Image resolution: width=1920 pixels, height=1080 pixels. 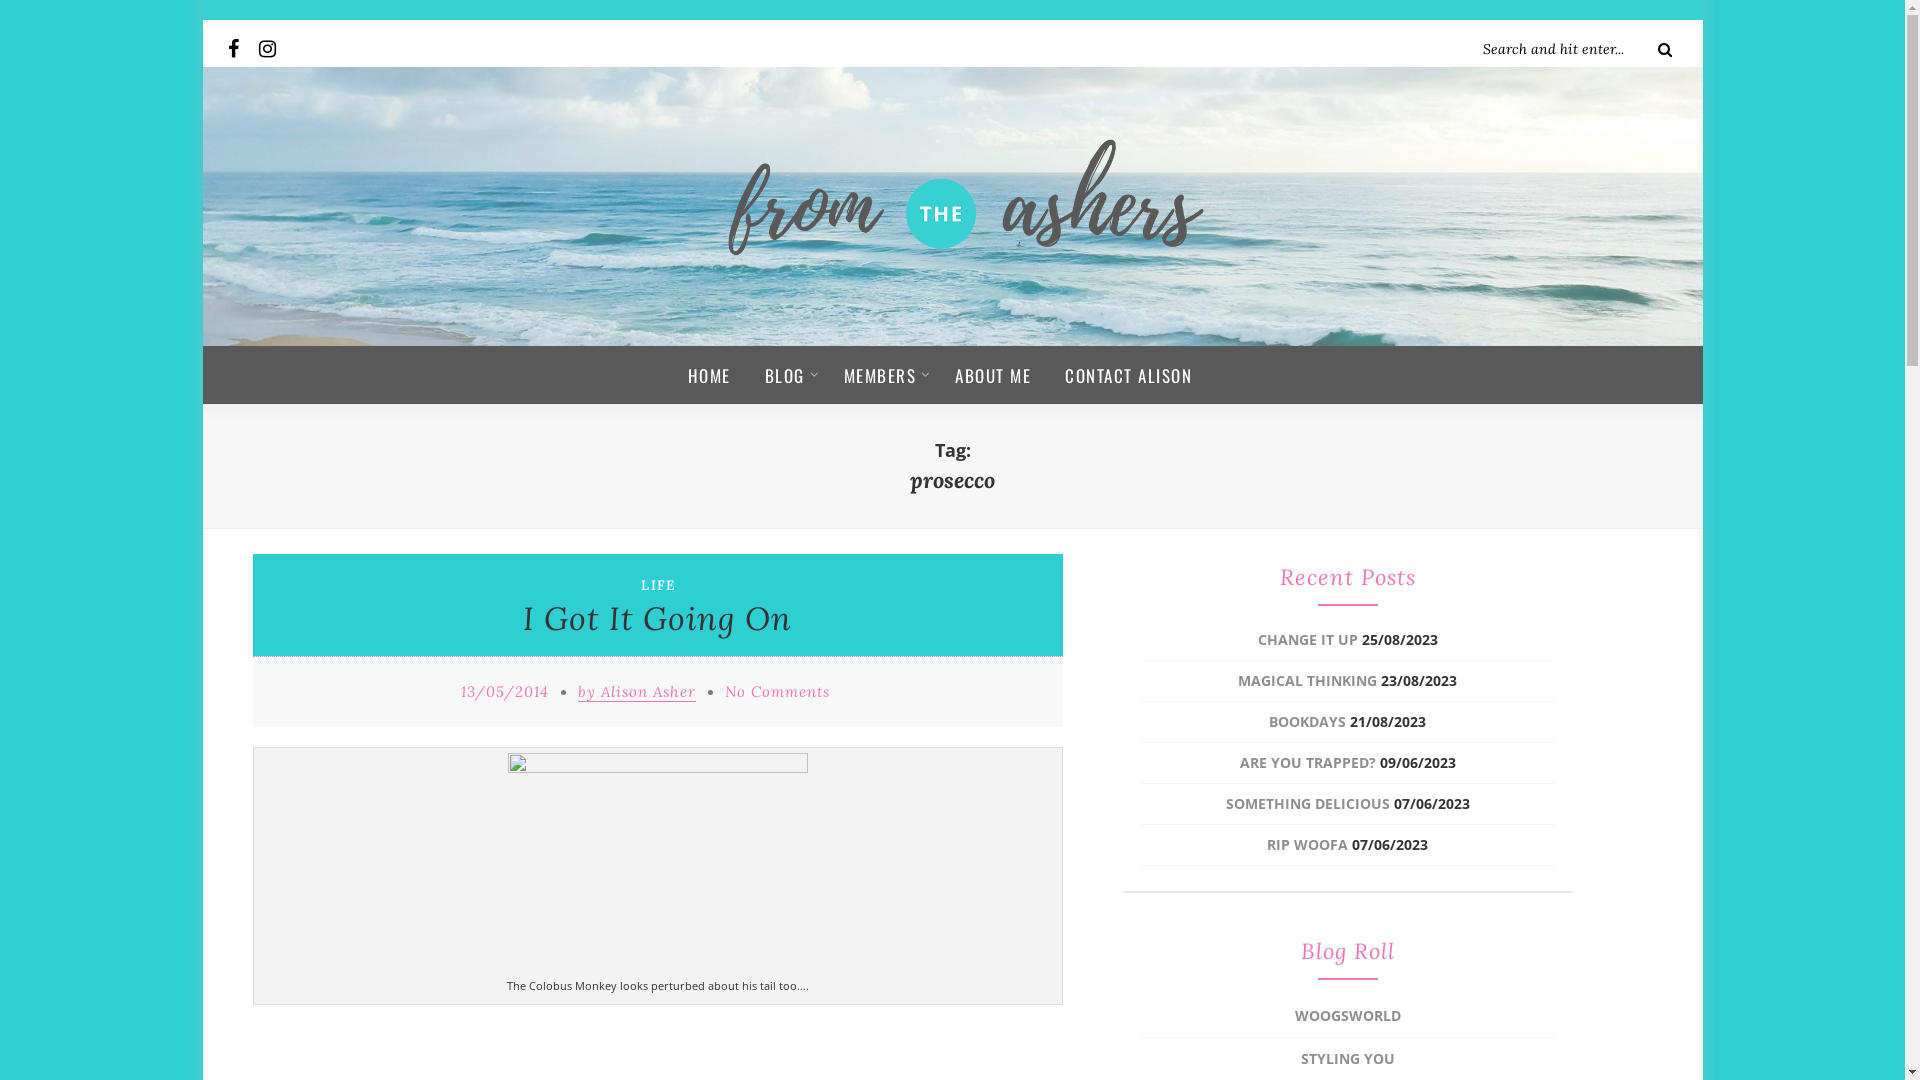 I want to click on I Got It Going On, so click(x=658, y=618).